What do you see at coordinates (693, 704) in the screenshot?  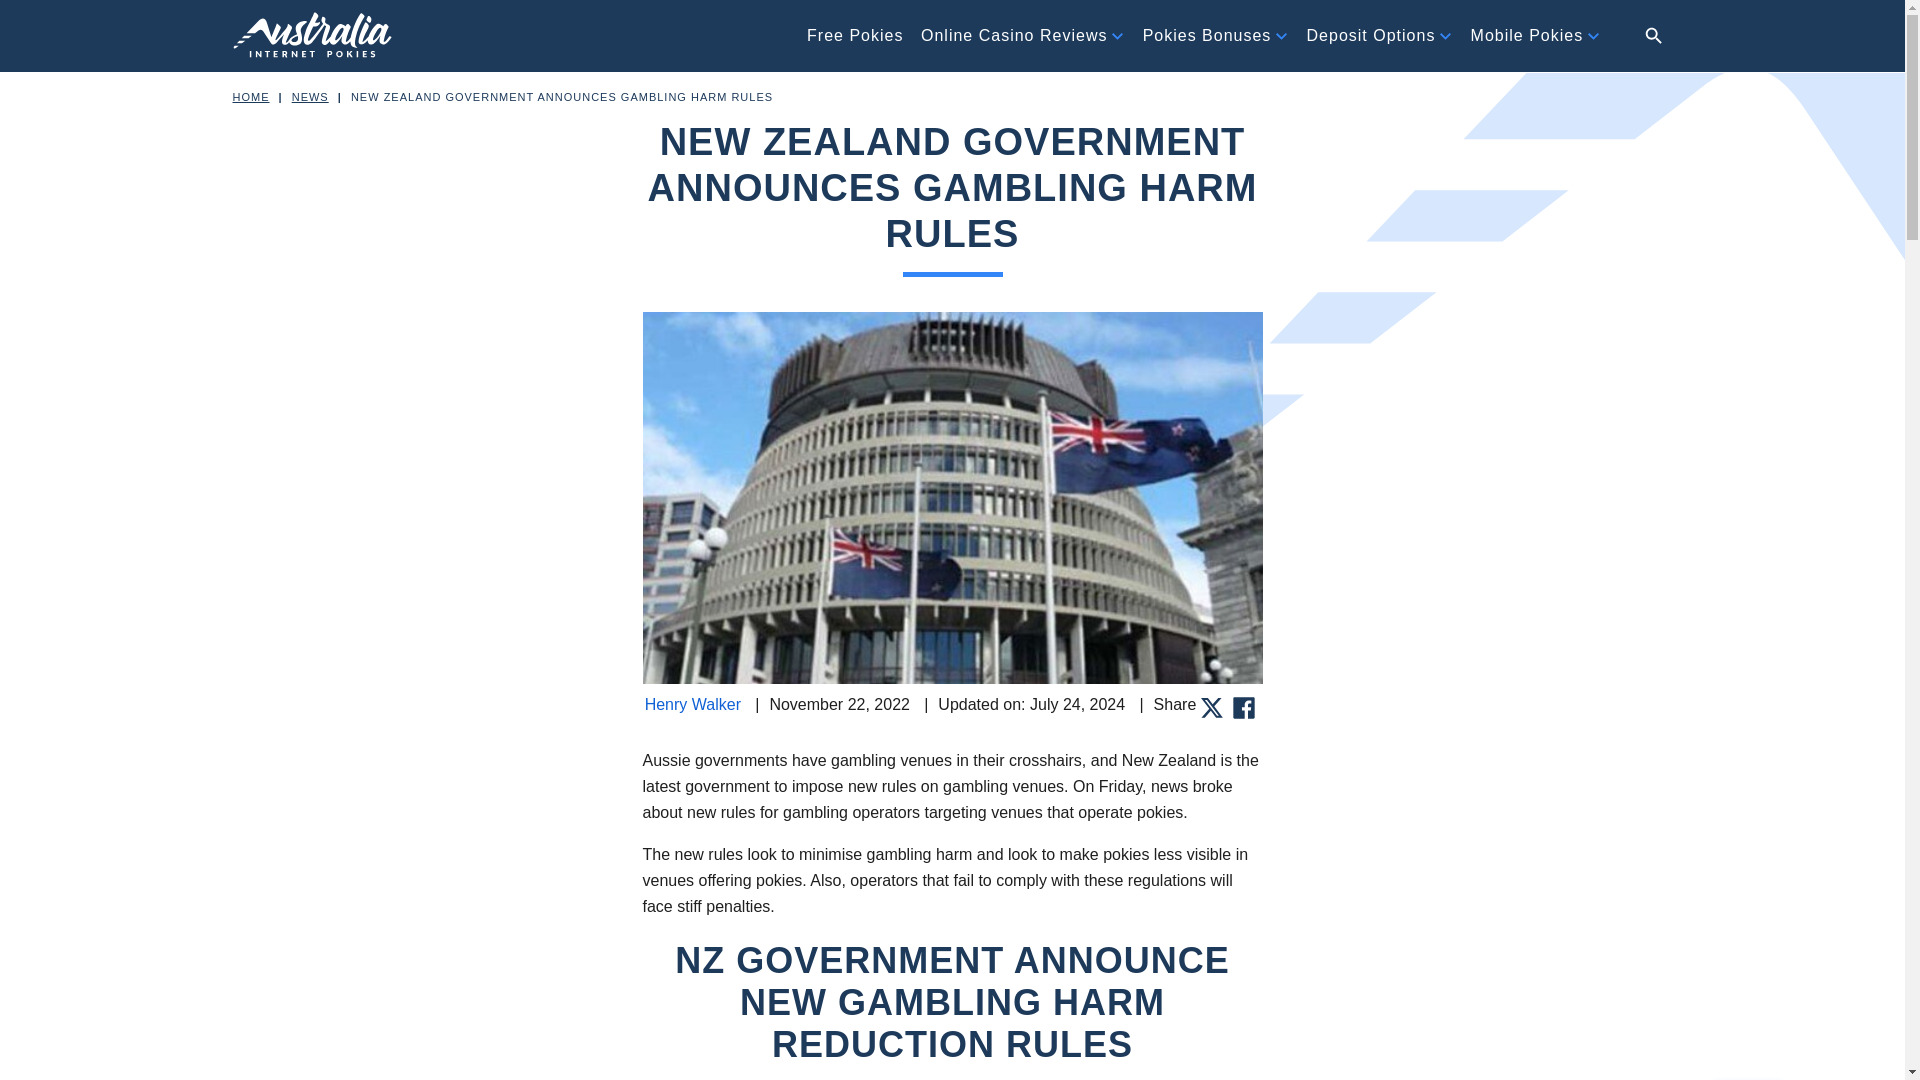 I see `Henry Walker` at bounding box center [693, 704].